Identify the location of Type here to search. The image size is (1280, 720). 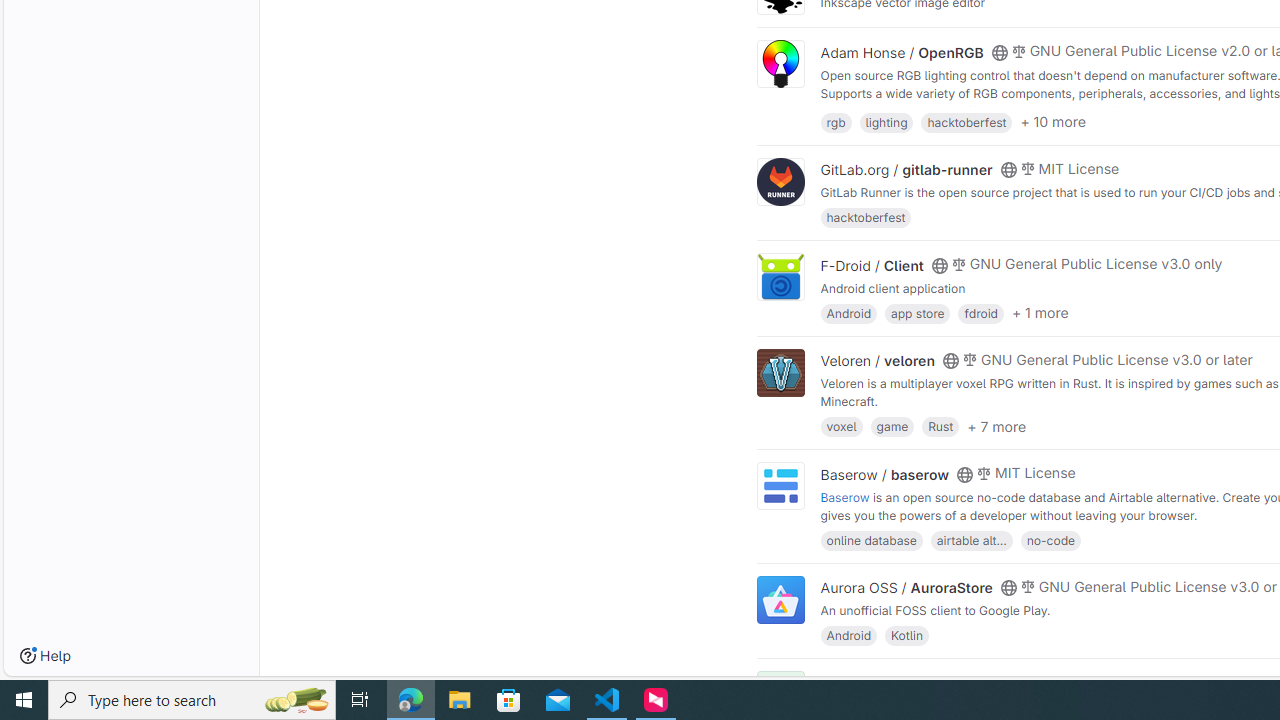
(192, 700).